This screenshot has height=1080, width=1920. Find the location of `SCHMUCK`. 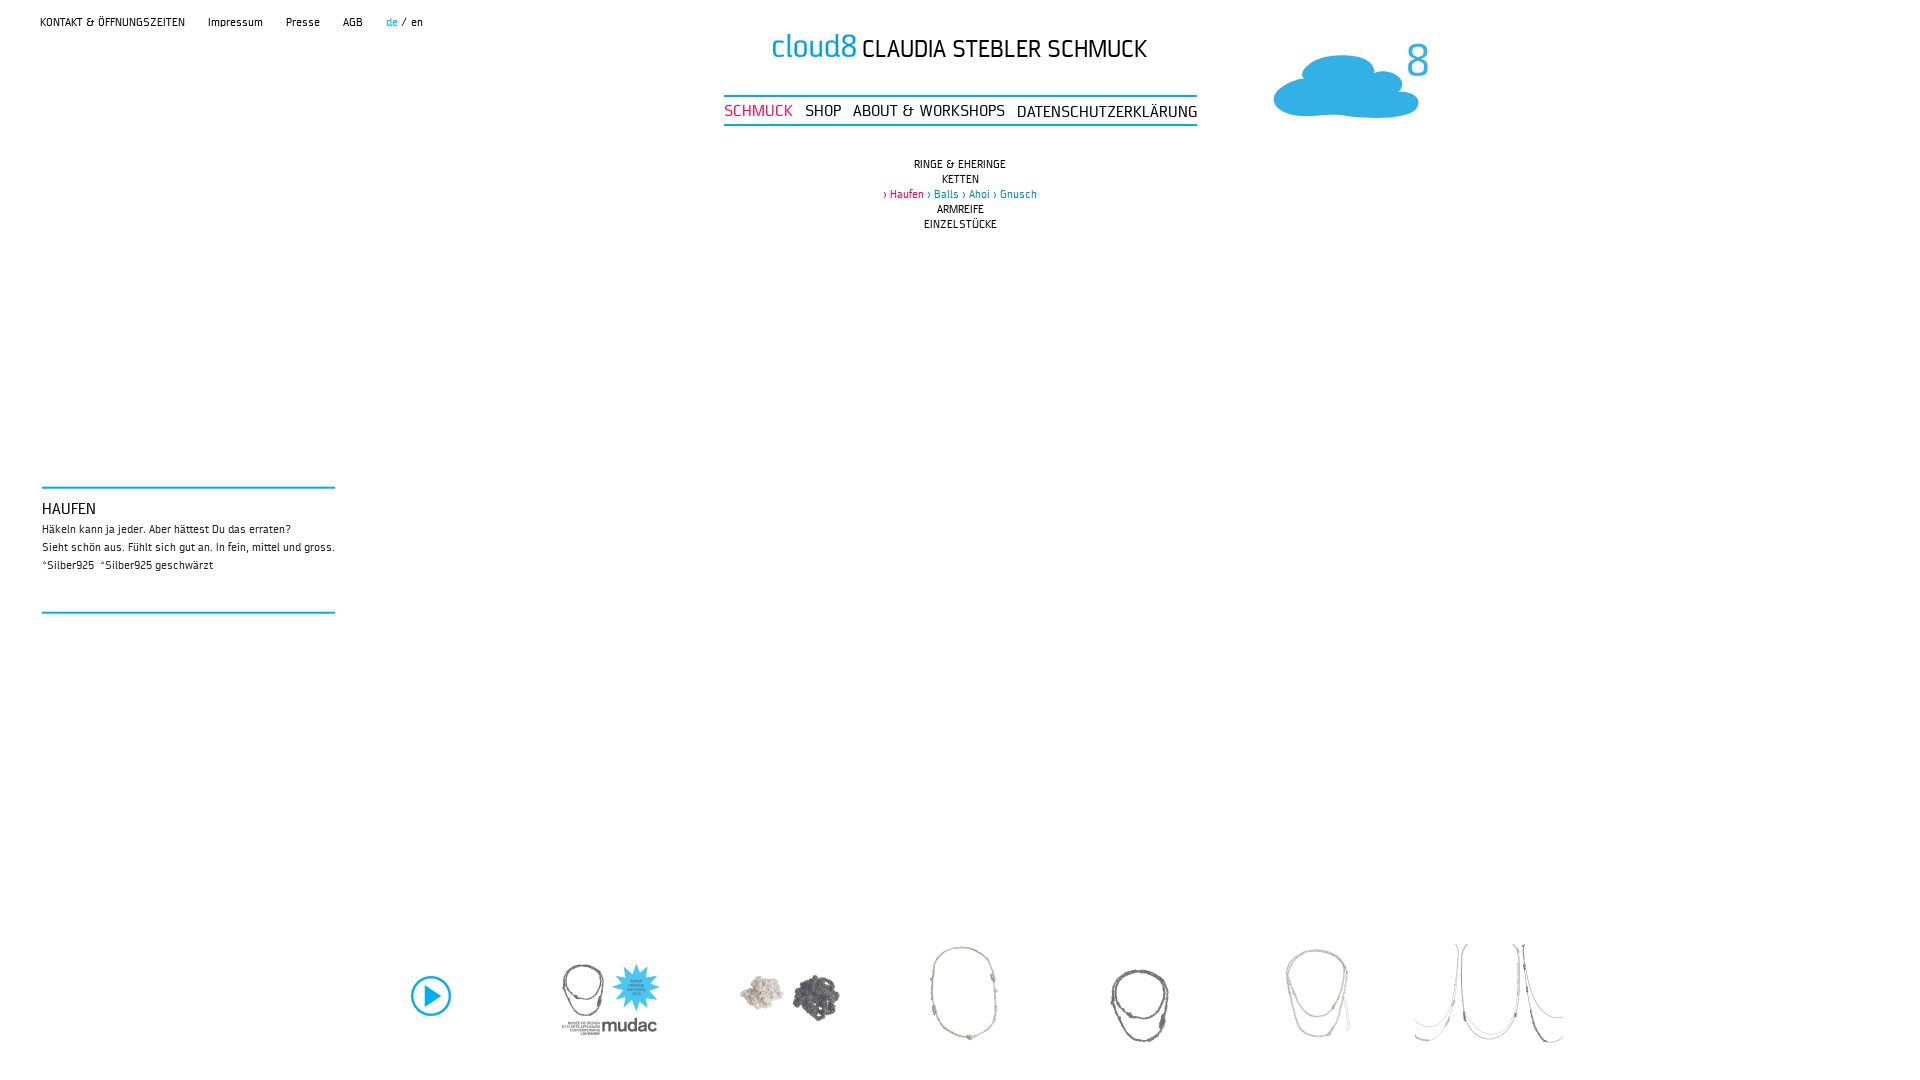

SCHMUCK is located at coordinates (758, 112).